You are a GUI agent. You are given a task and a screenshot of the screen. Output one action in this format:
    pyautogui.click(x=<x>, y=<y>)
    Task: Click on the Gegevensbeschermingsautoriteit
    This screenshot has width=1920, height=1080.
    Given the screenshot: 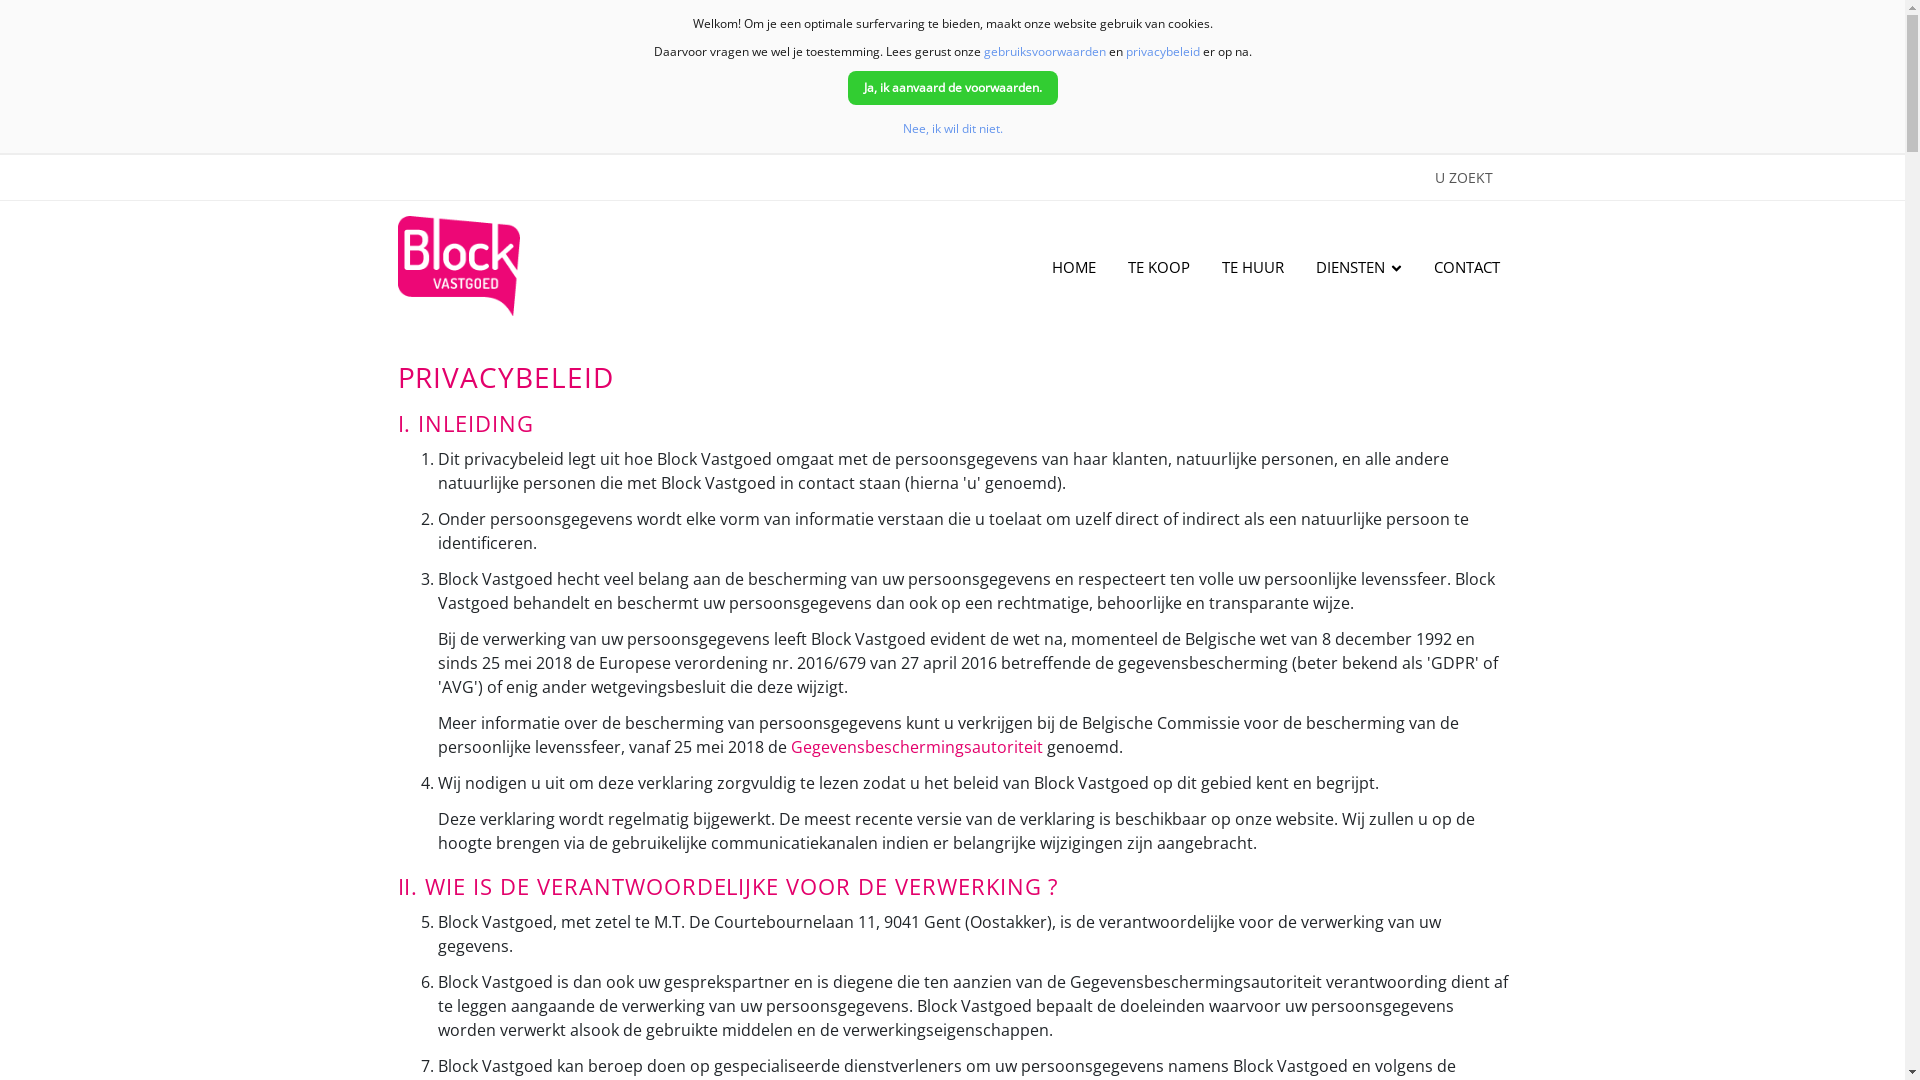 What is the action you would take?
    pyautogui.click(x=916, y=747)
    